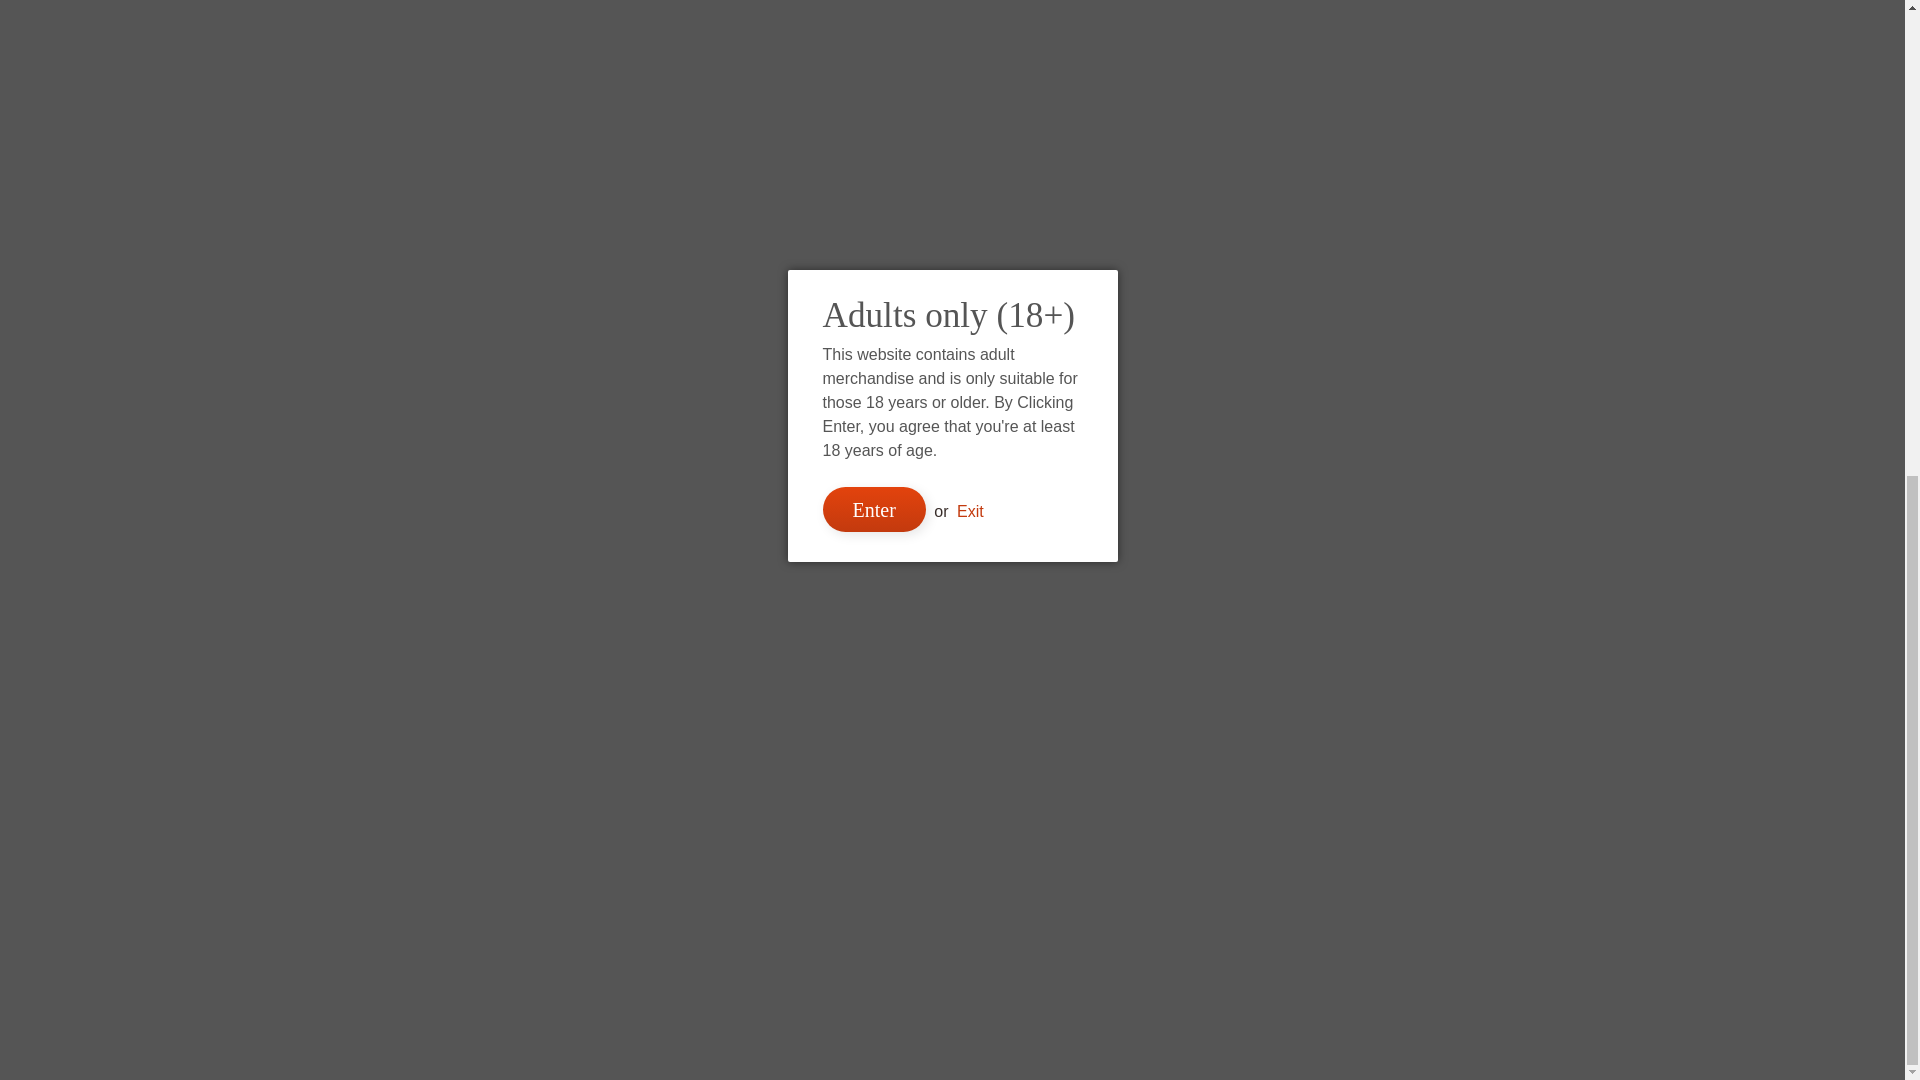  What do you see at coordinates (879, 872) in the screenshot?
I see `Discover` at bounding box center [879, 872].